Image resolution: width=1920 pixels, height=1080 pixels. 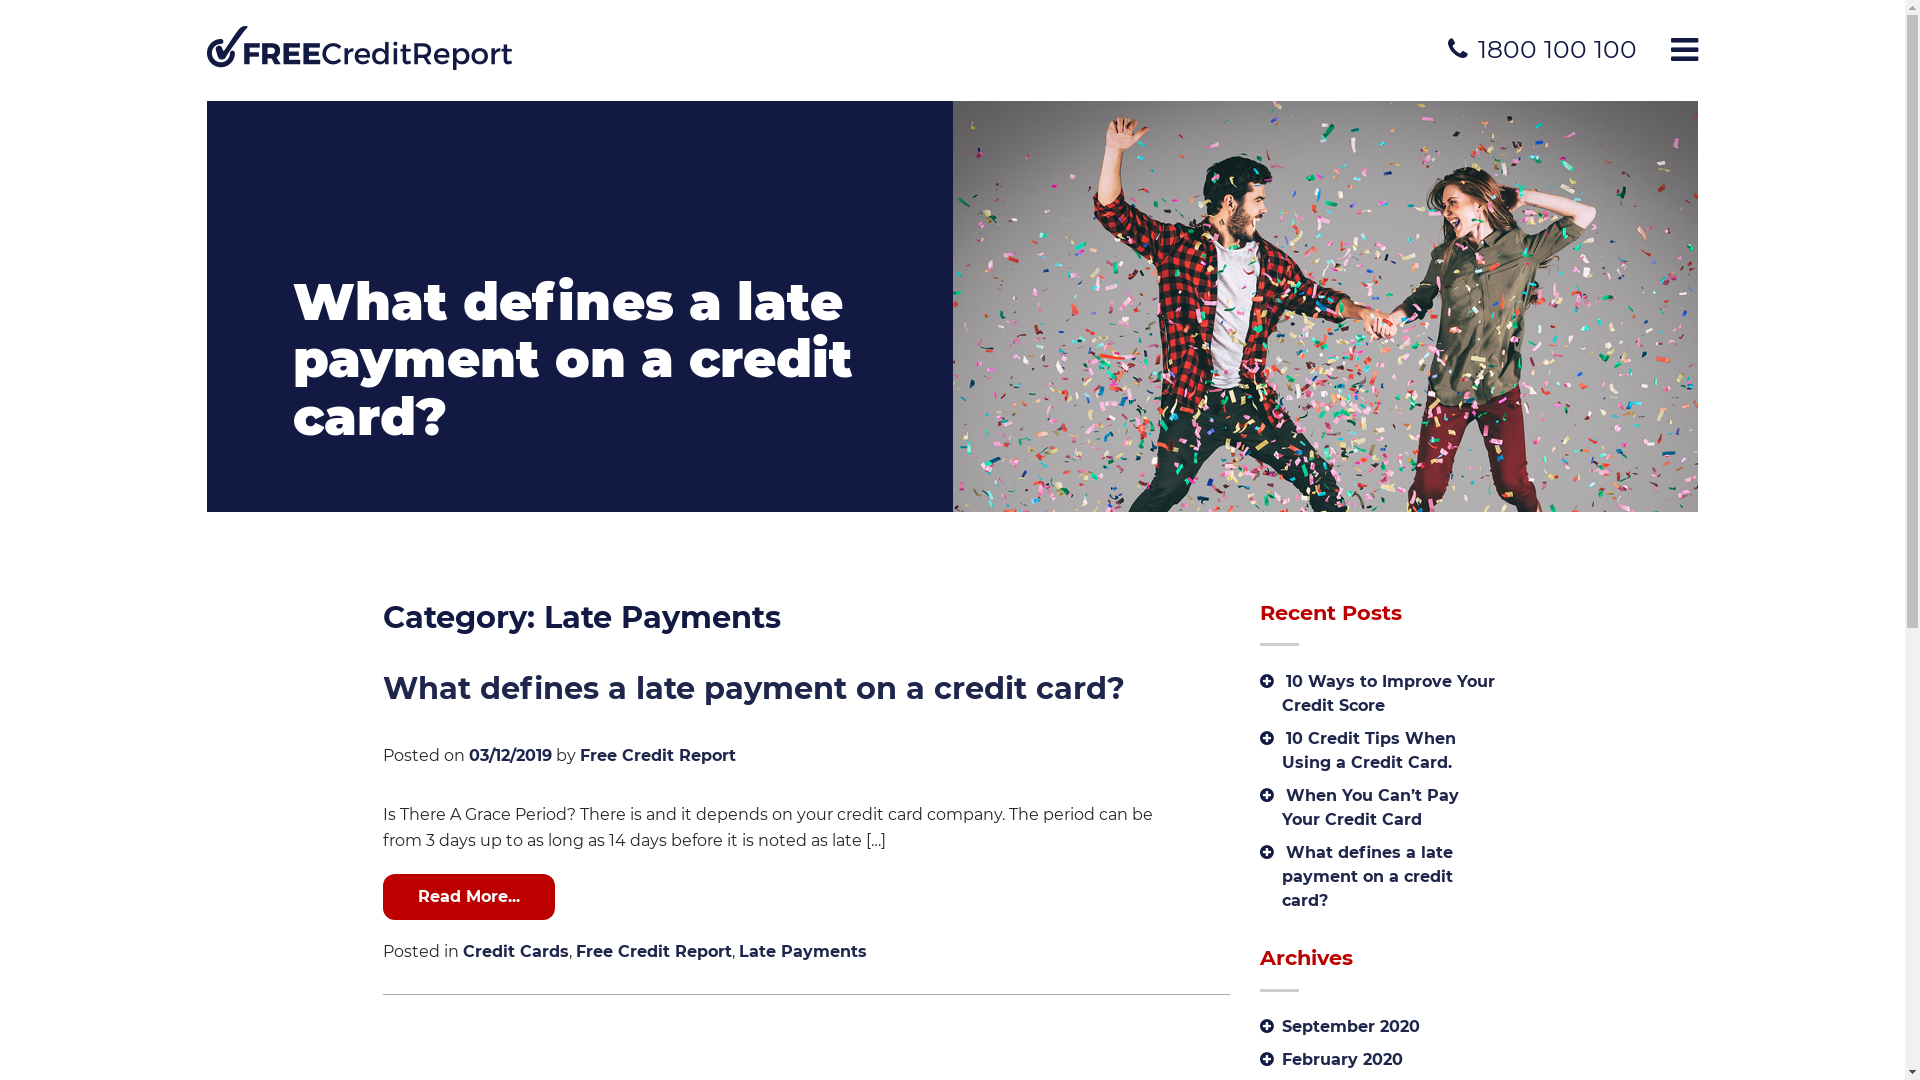 What do you see at coordinates (1388, 694) in the screenshot?
I see `10 Ways to Improve Your Credit Score` at bounding box center [1388, 694].